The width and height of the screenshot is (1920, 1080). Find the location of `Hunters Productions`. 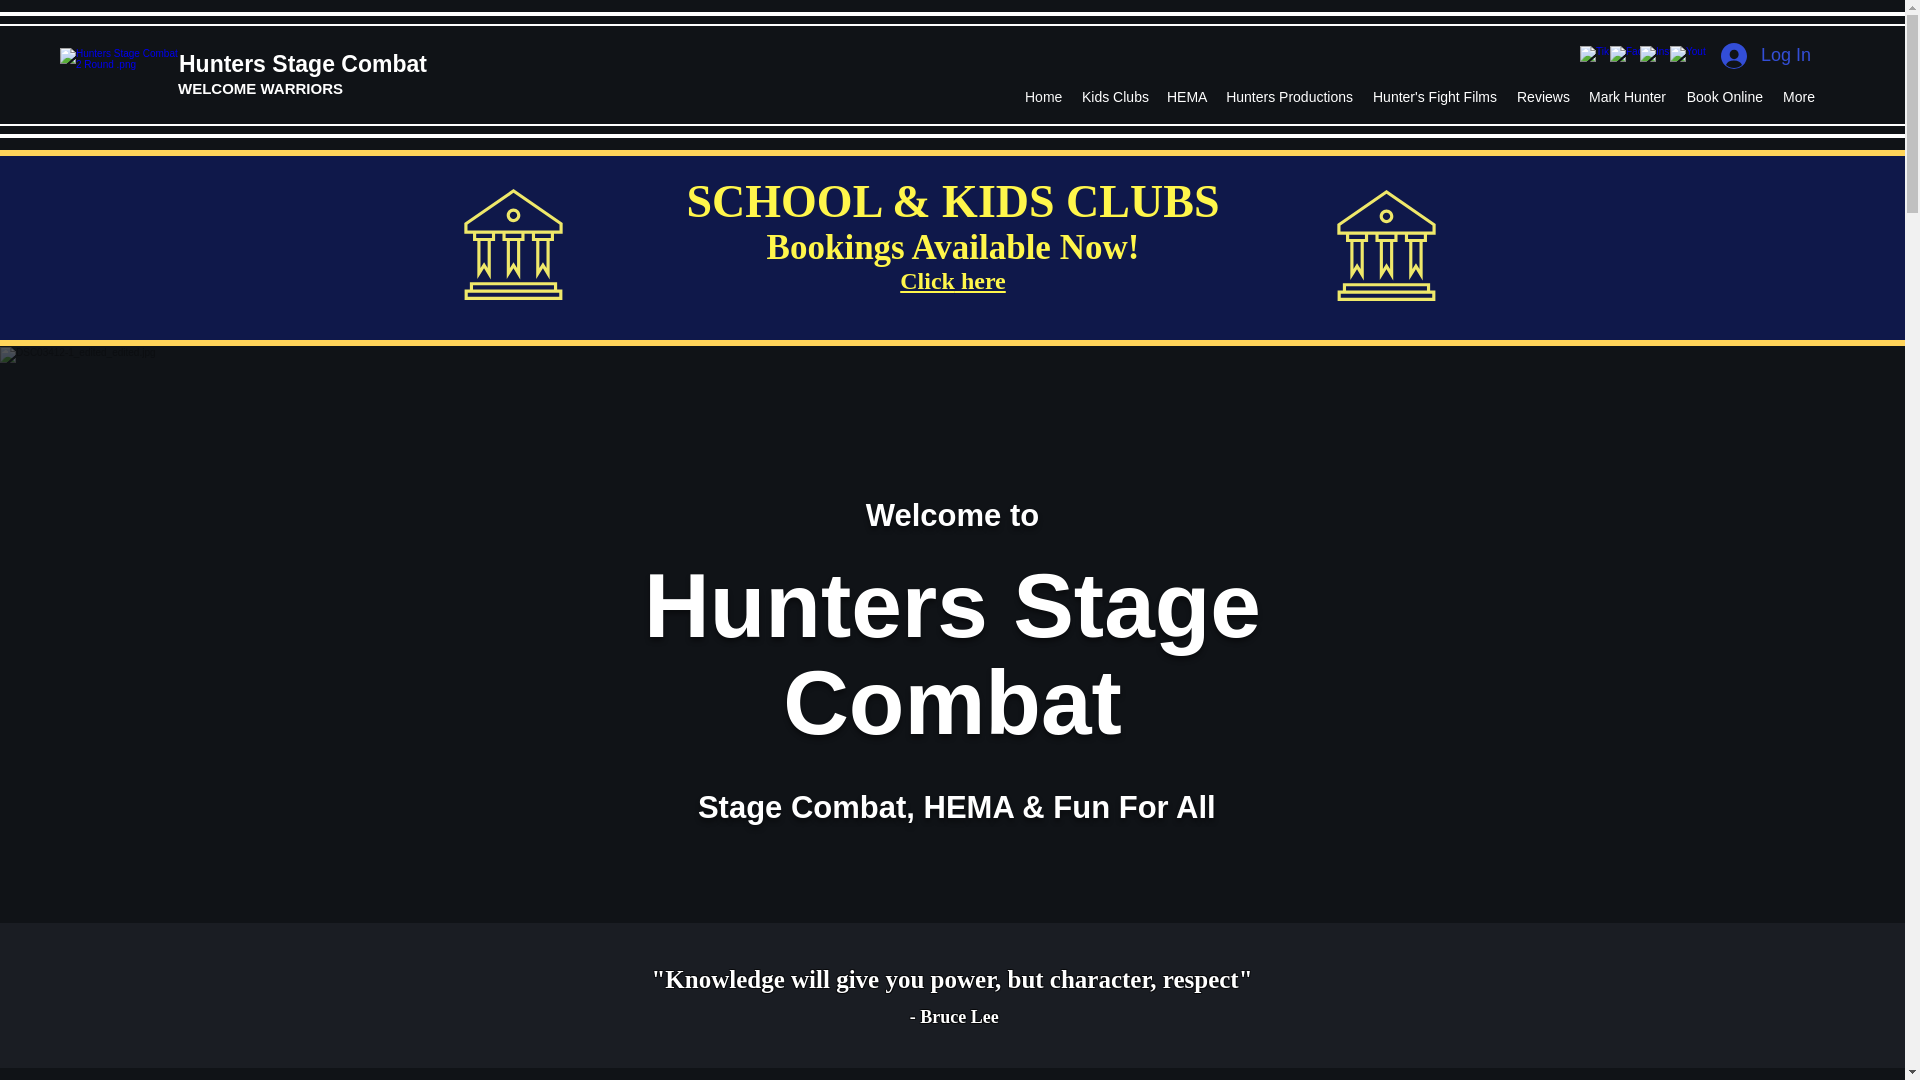

Hunters Productions is located at coordinates (1289, 97).